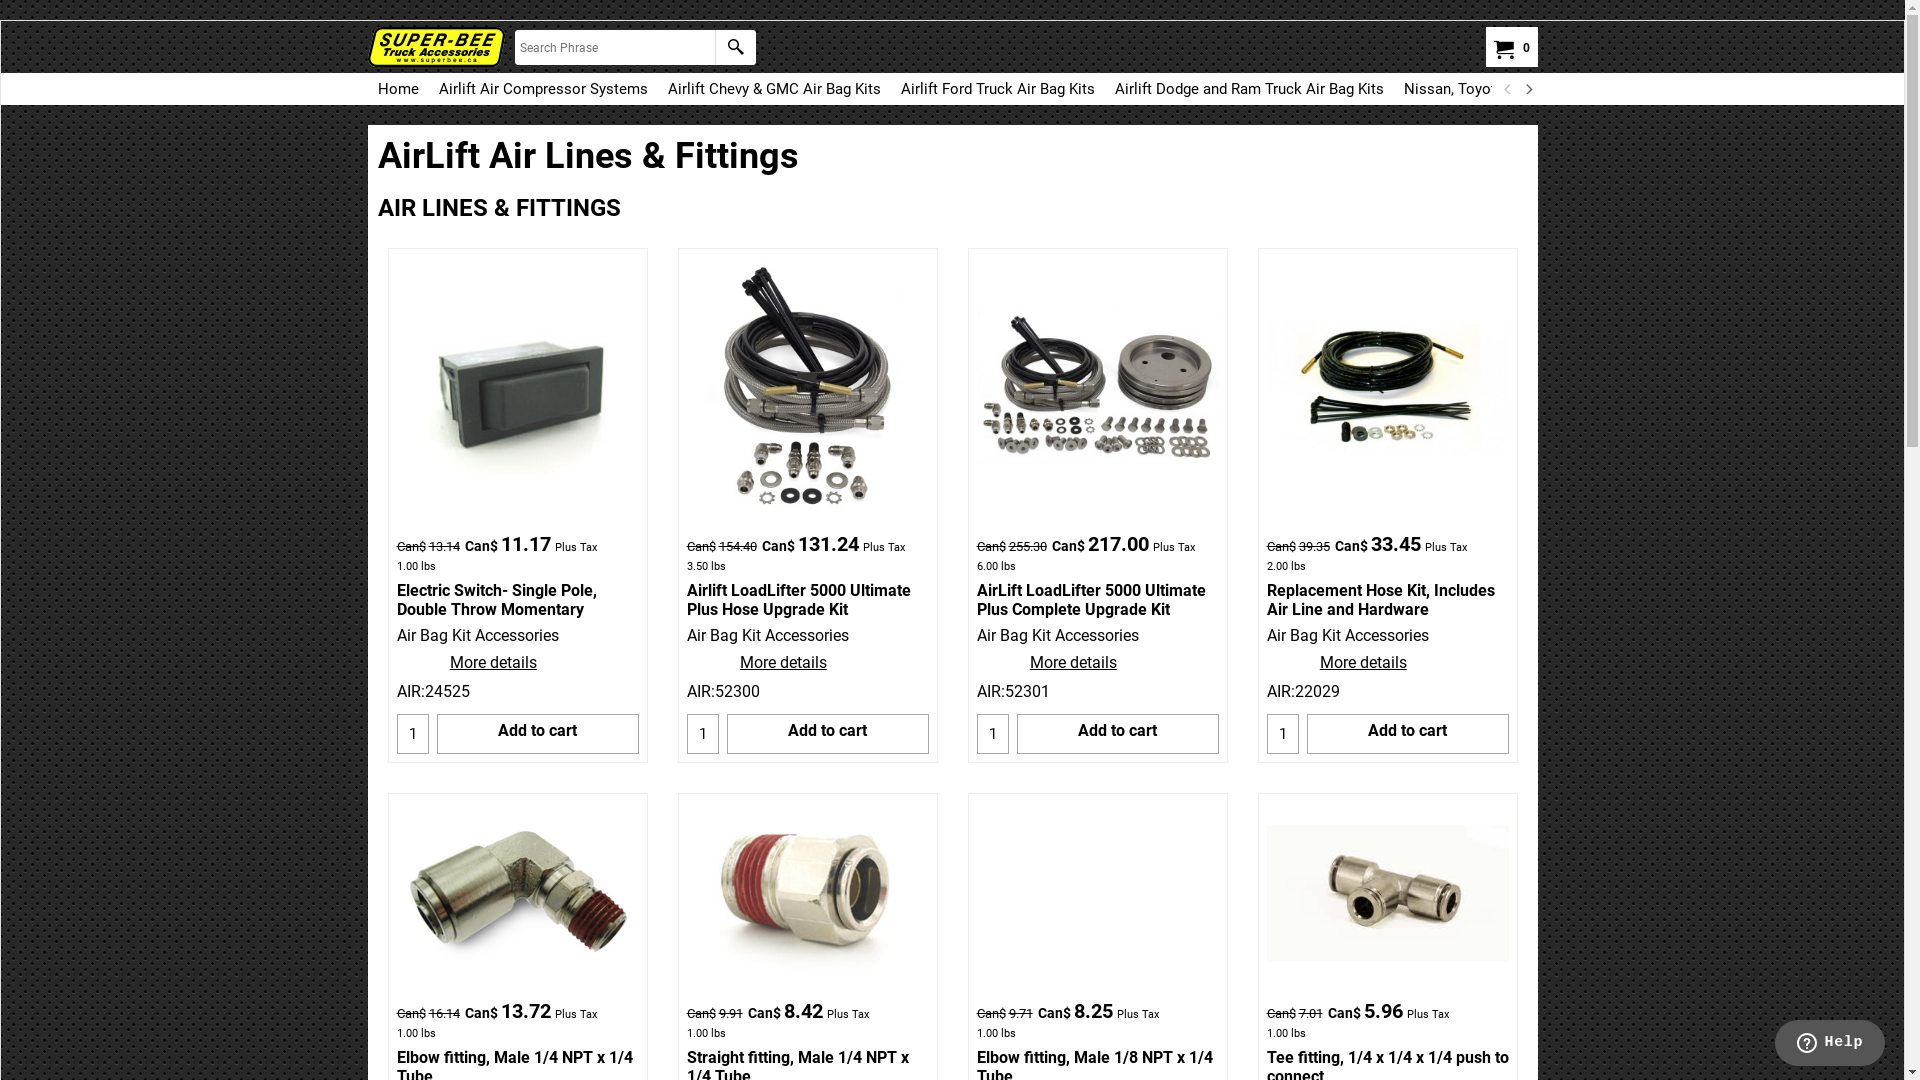 The width and height of the screenshot is (1920, 1080). Describe the element at coordinates (703, 733) in the screenshot. I see `1` at that location.